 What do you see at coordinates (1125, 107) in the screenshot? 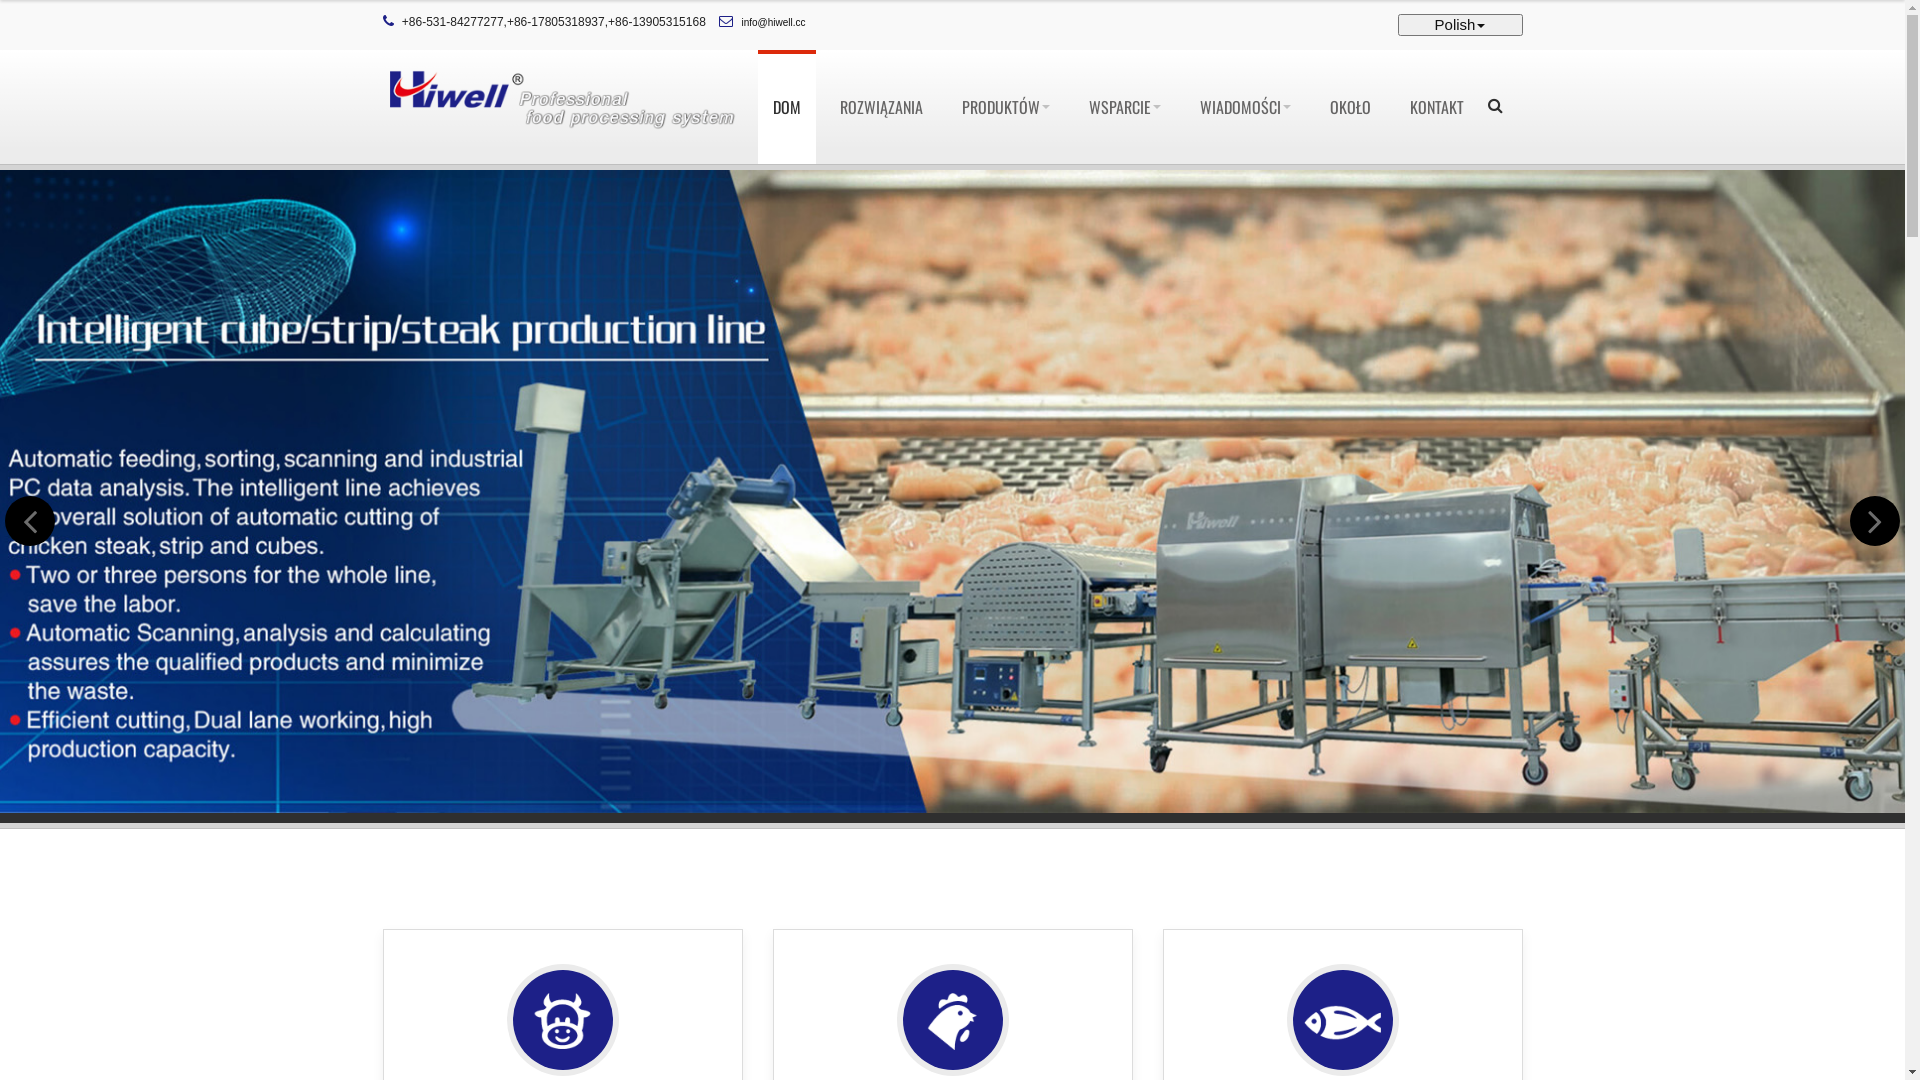
I see `WSPARCIE` at bounding box center [1125, 107].